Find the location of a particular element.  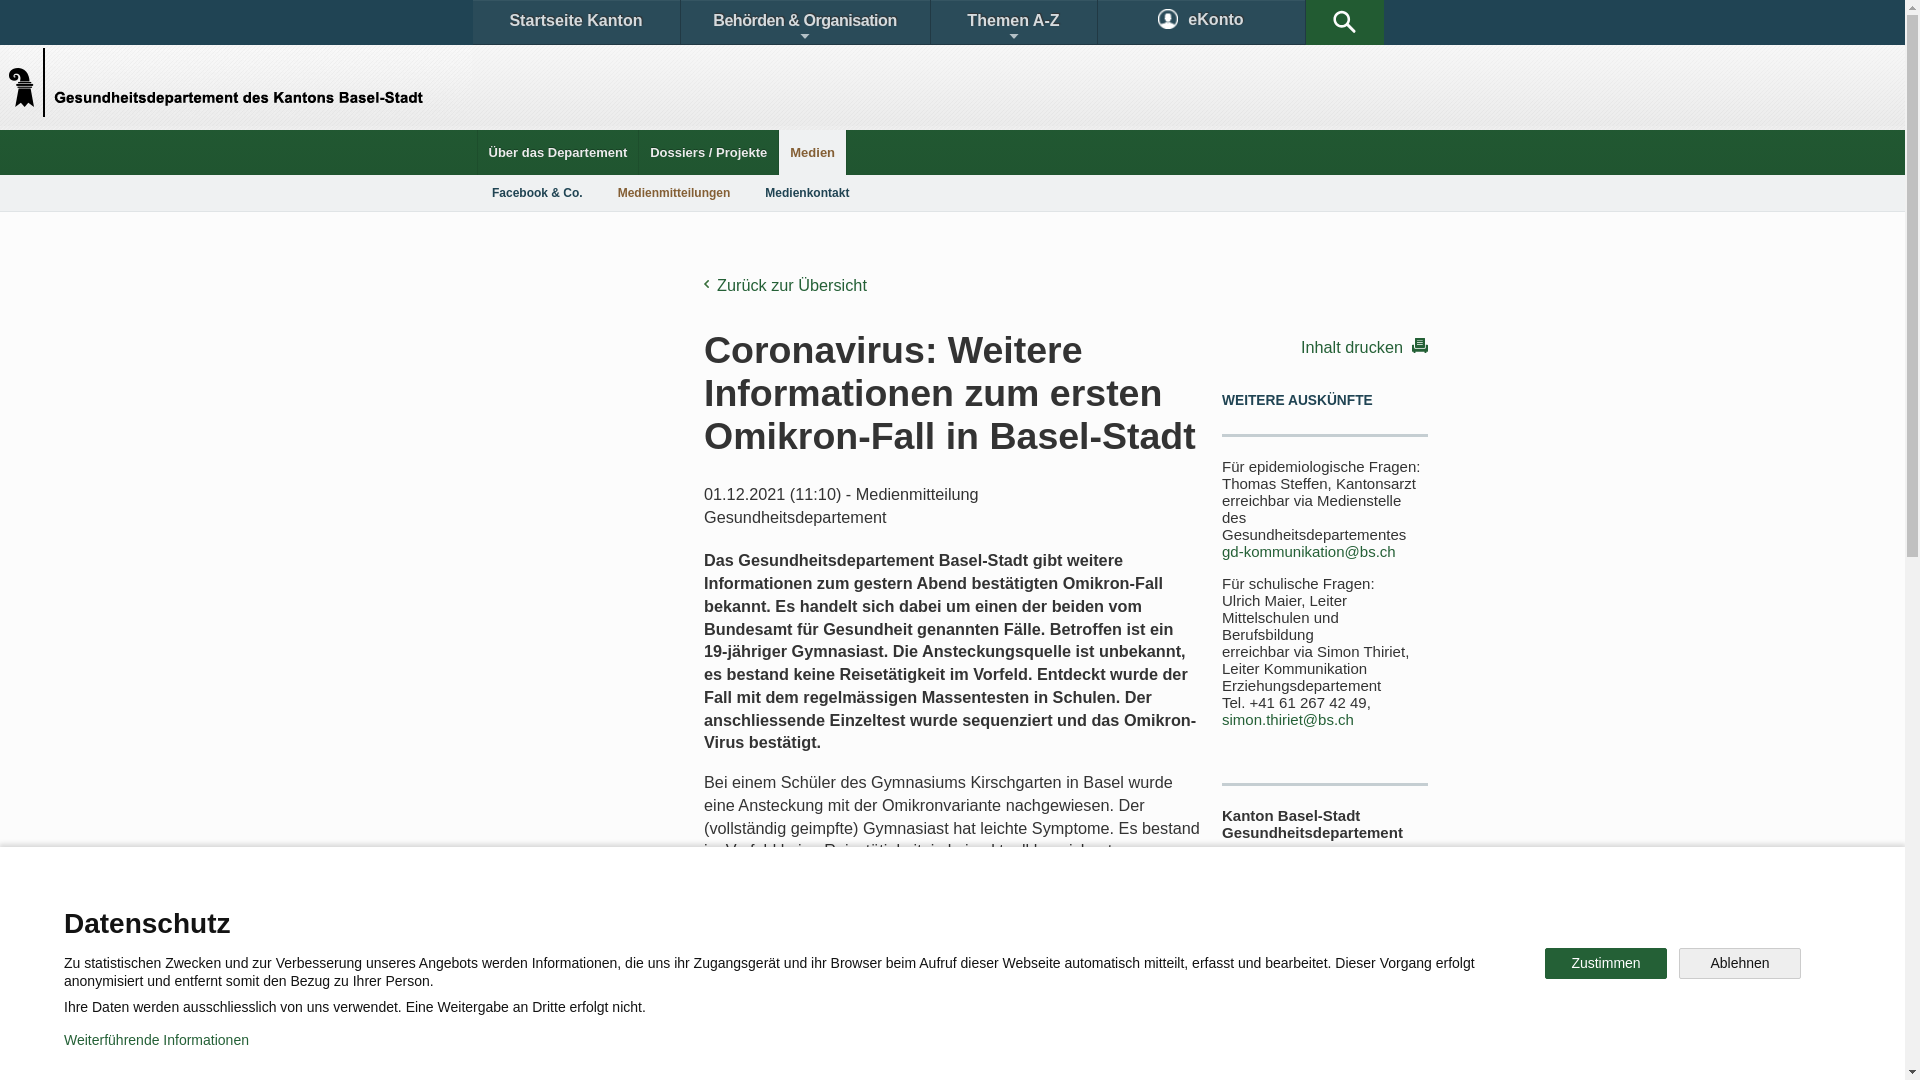

Facebook & Co. is located at coordinates (538, 193).